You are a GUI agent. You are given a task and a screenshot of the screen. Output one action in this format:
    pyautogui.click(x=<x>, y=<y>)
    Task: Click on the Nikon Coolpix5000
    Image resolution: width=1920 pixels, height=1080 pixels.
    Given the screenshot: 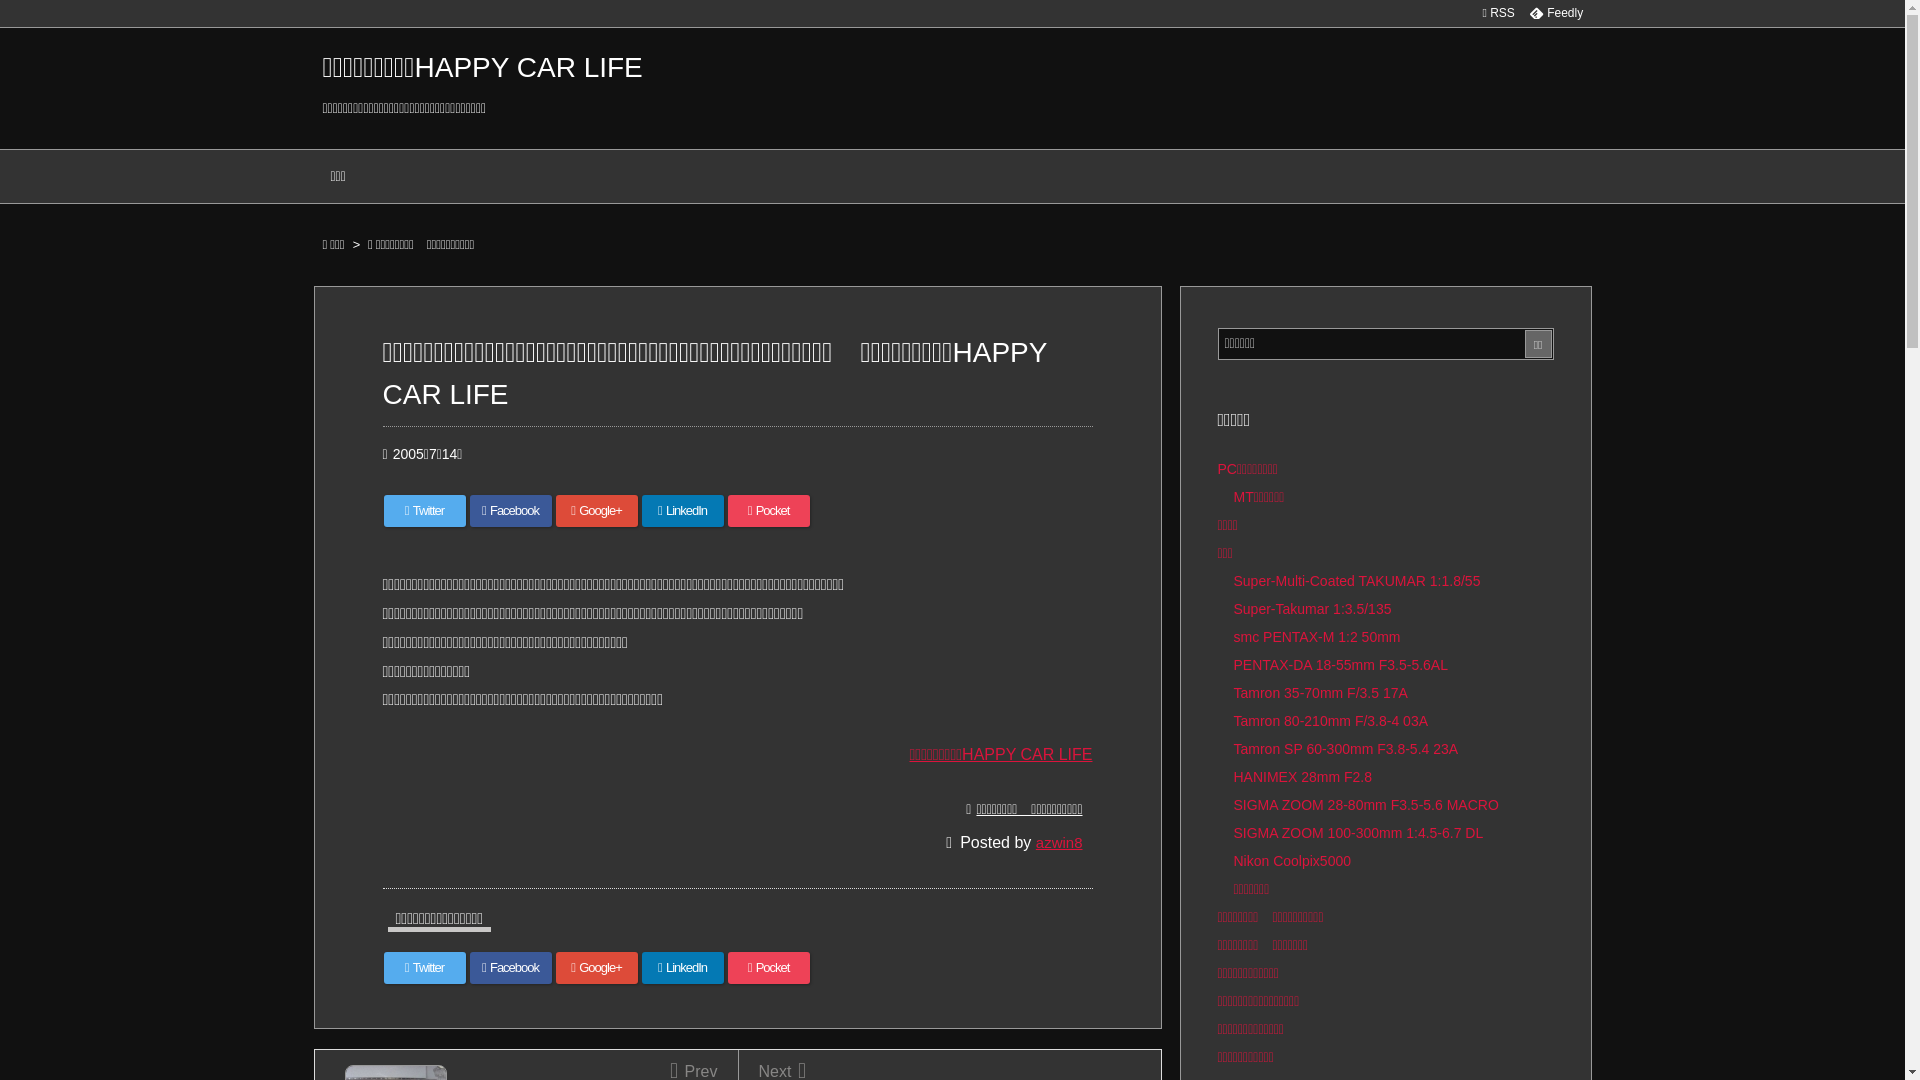 What is the action you would take?
    pyautogui.click(x=1293, y=861)
    